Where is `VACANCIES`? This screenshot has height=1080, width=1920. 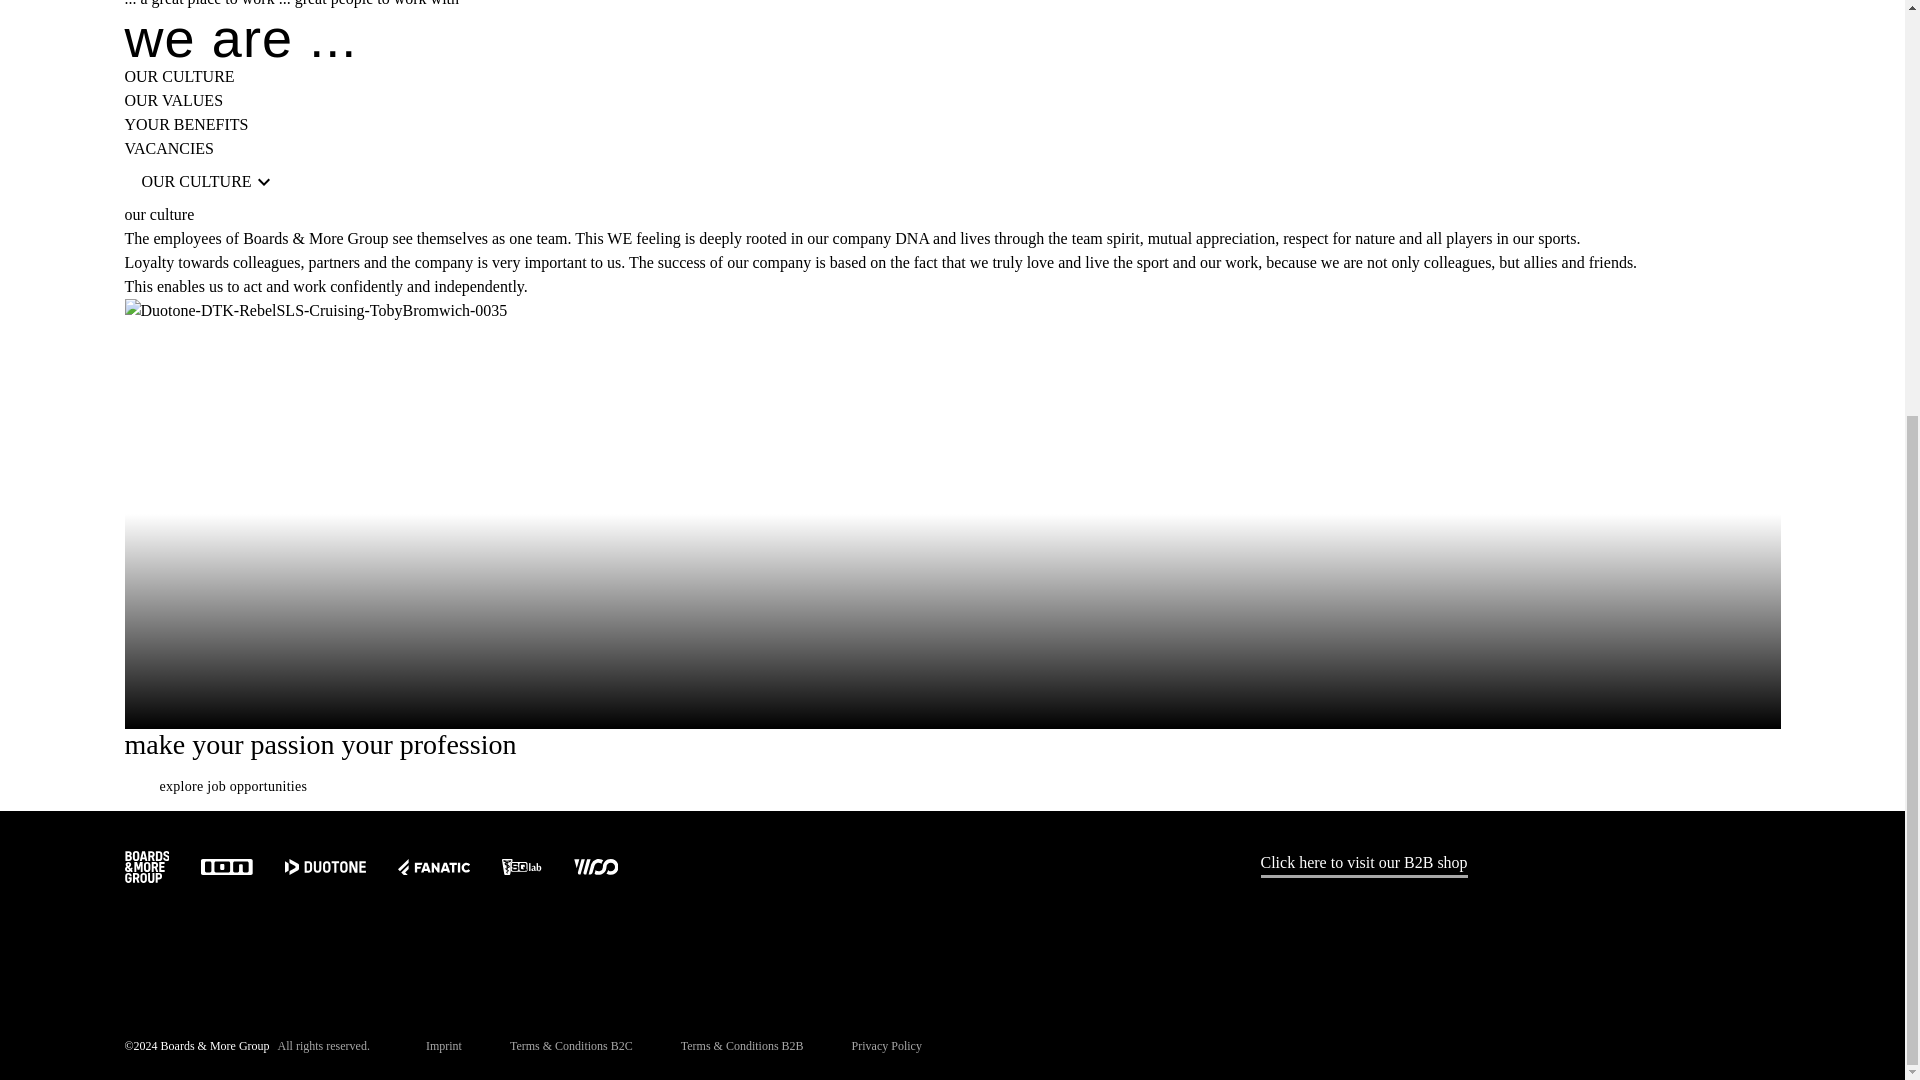
VACANCIES is located at coordinates (168, 148).